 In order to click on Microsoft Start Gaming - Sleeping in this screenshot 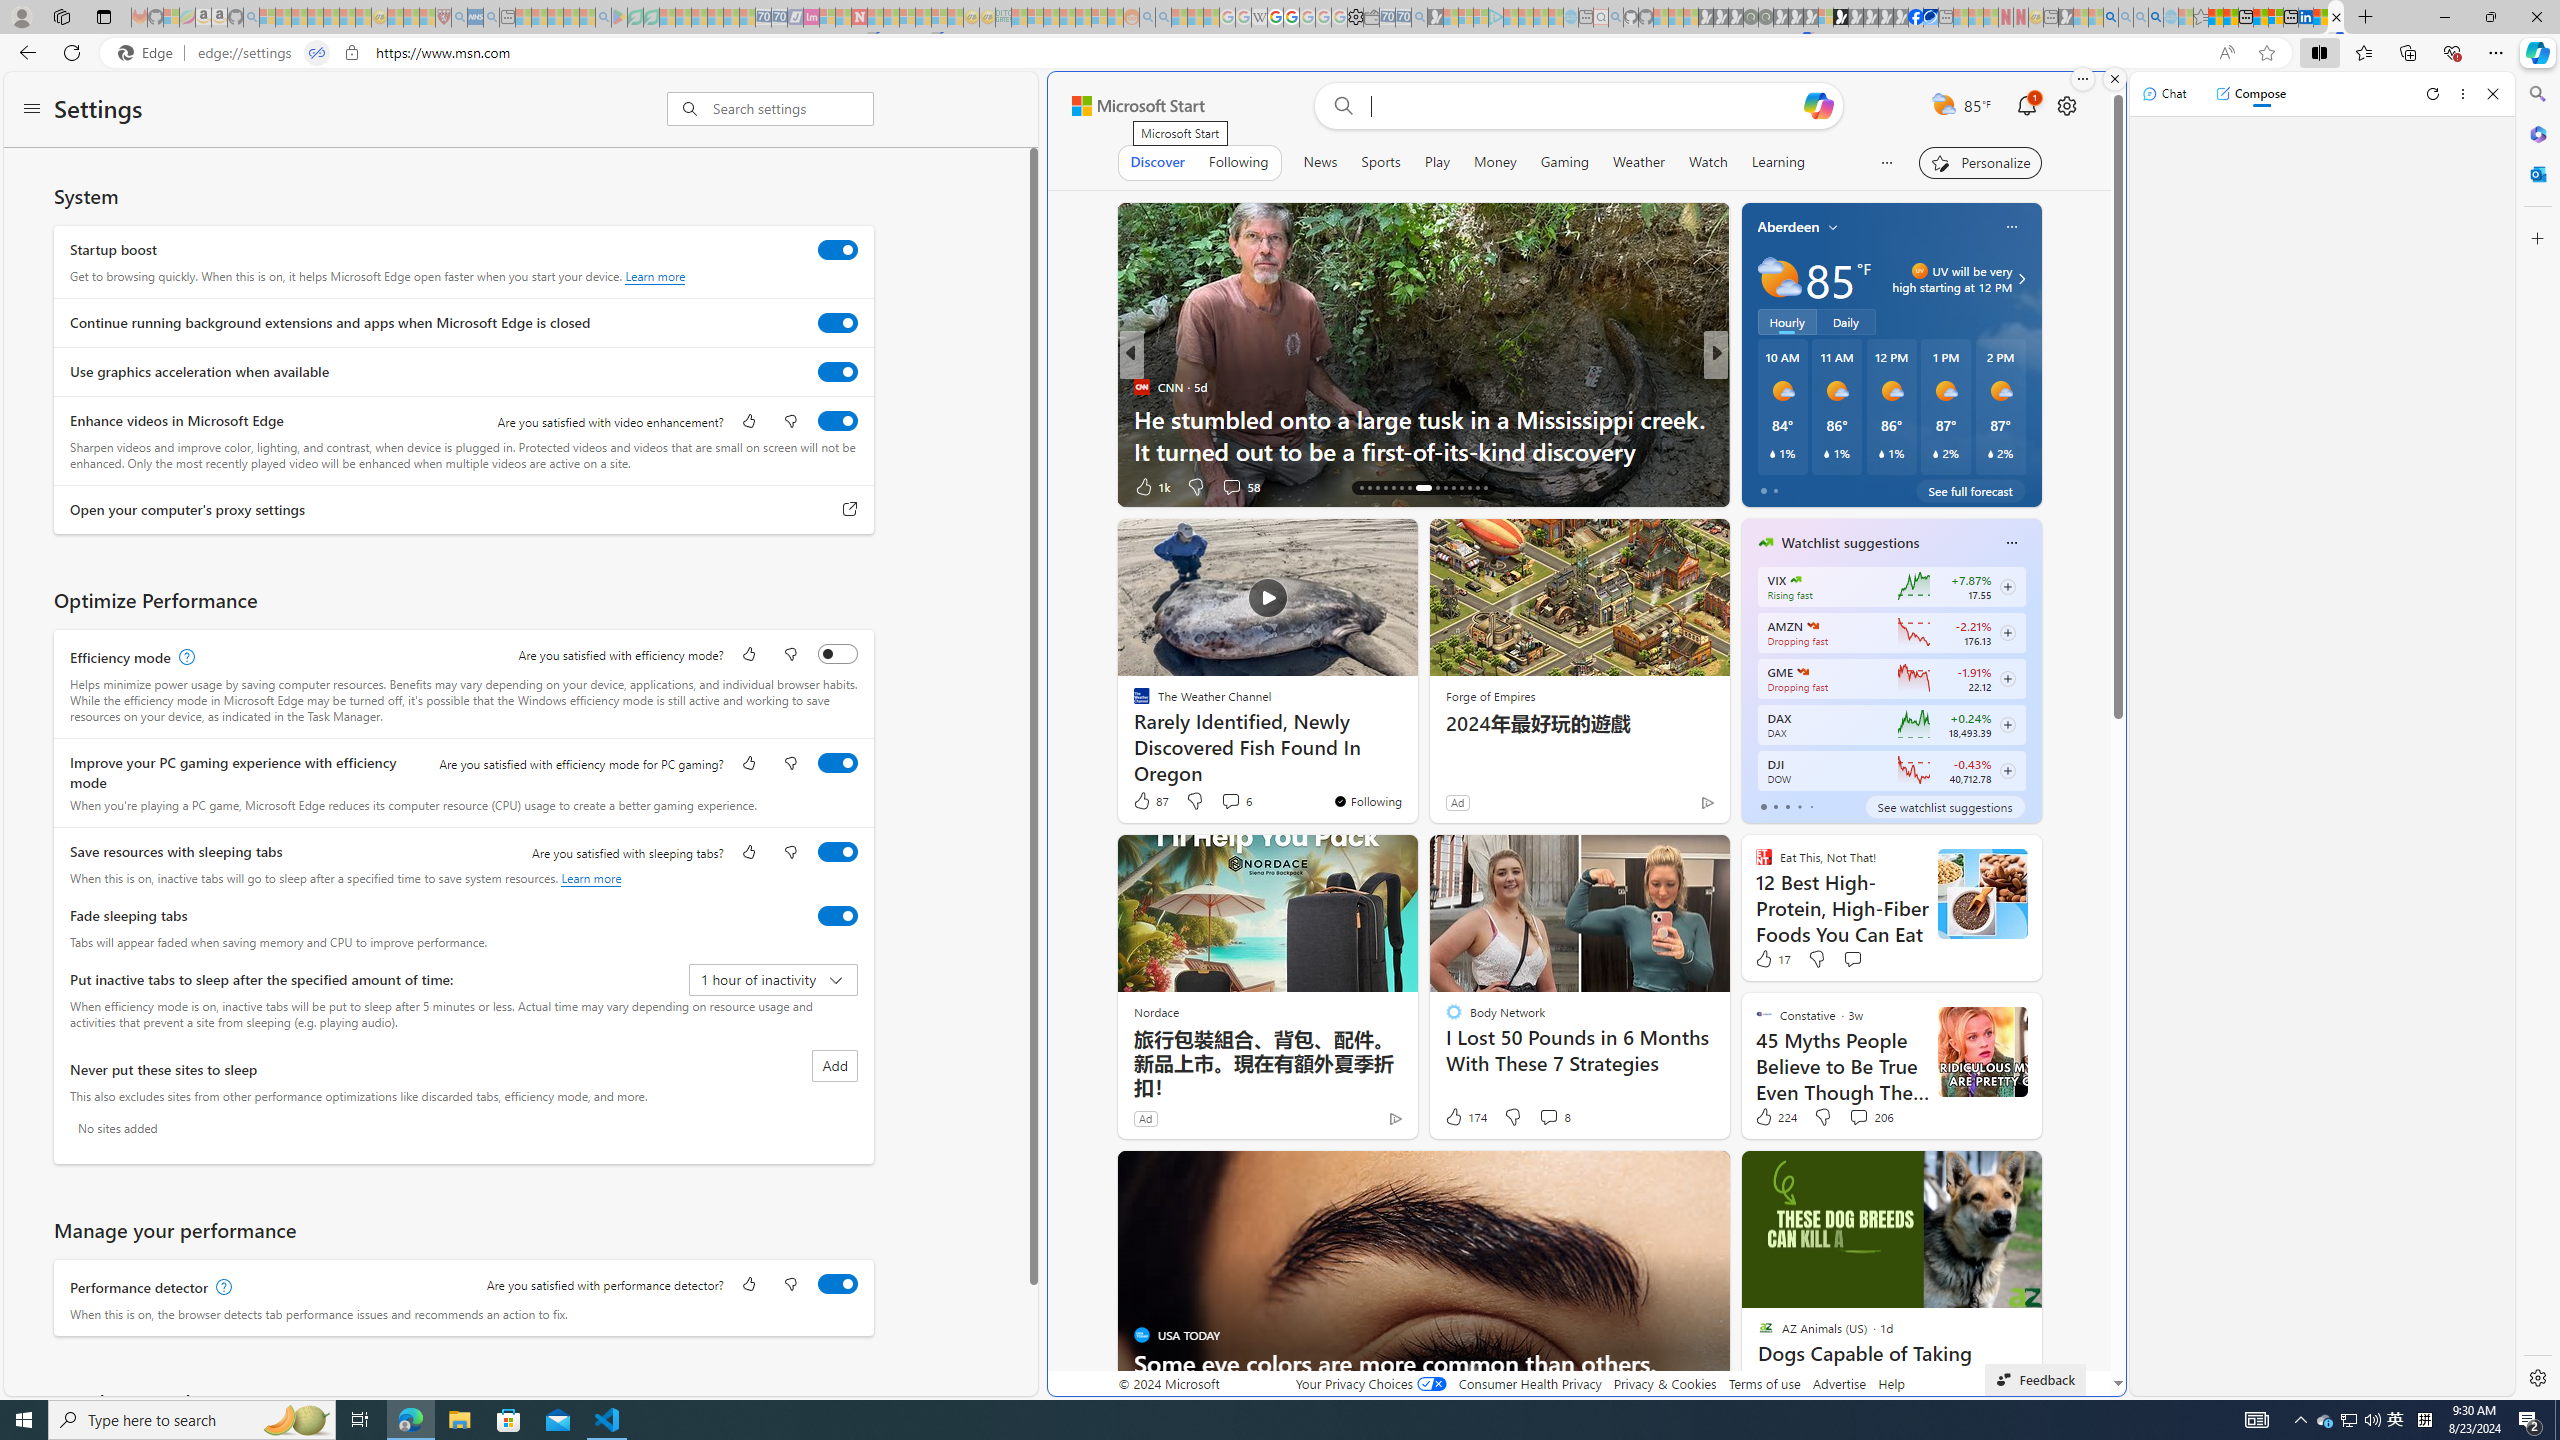, I will do `click(1434, 17)`.